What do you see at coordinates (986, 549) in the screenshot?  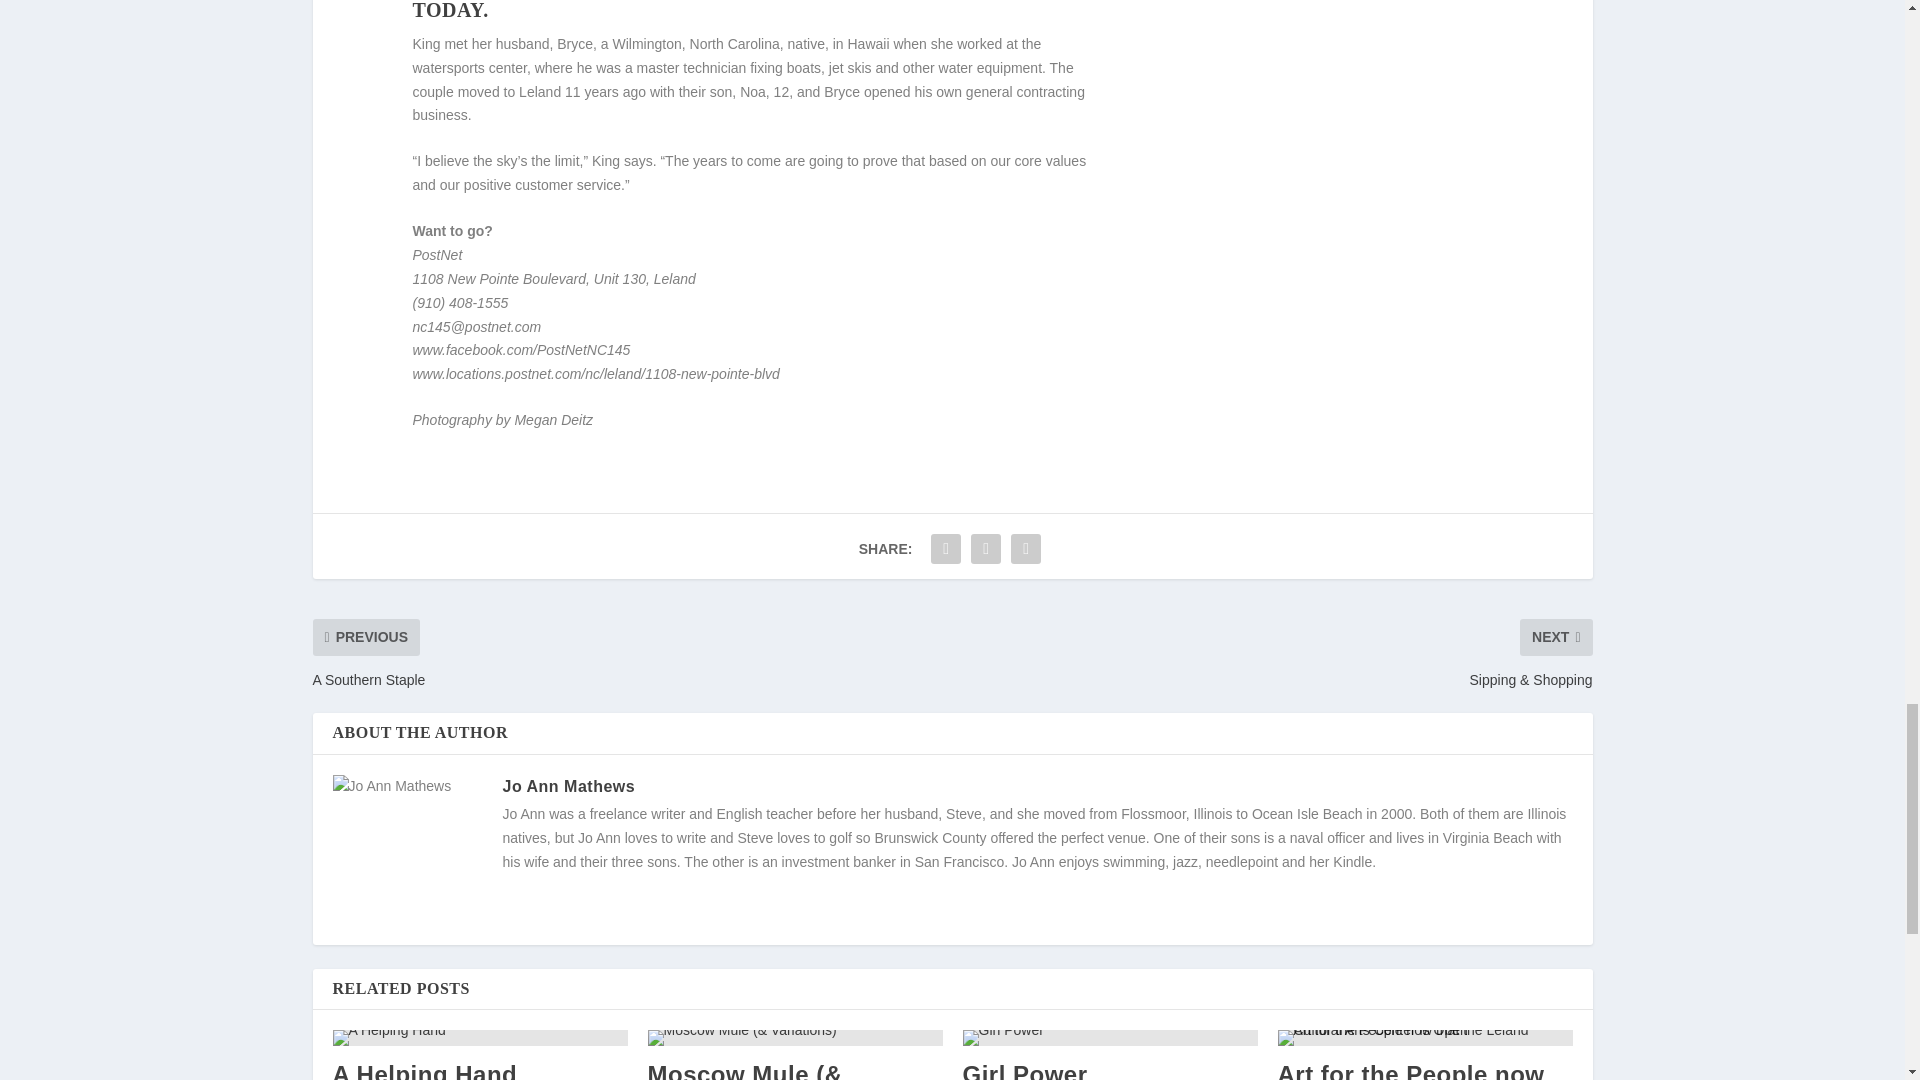 I see `Share "Business Profile: PostNet" via Email` at bounding box center [986, 549].